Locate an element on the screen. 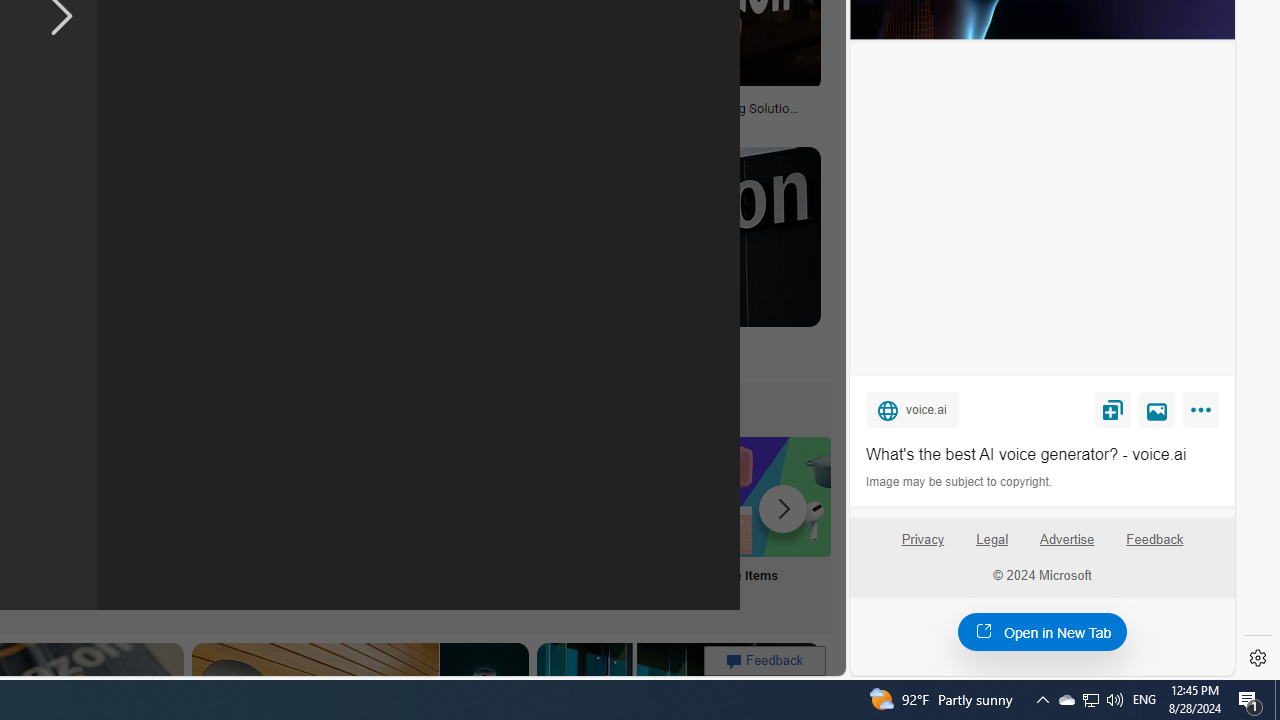 The image size is (1280, 720). Image may be subject to copyright. is located at coordinates (960, 482).